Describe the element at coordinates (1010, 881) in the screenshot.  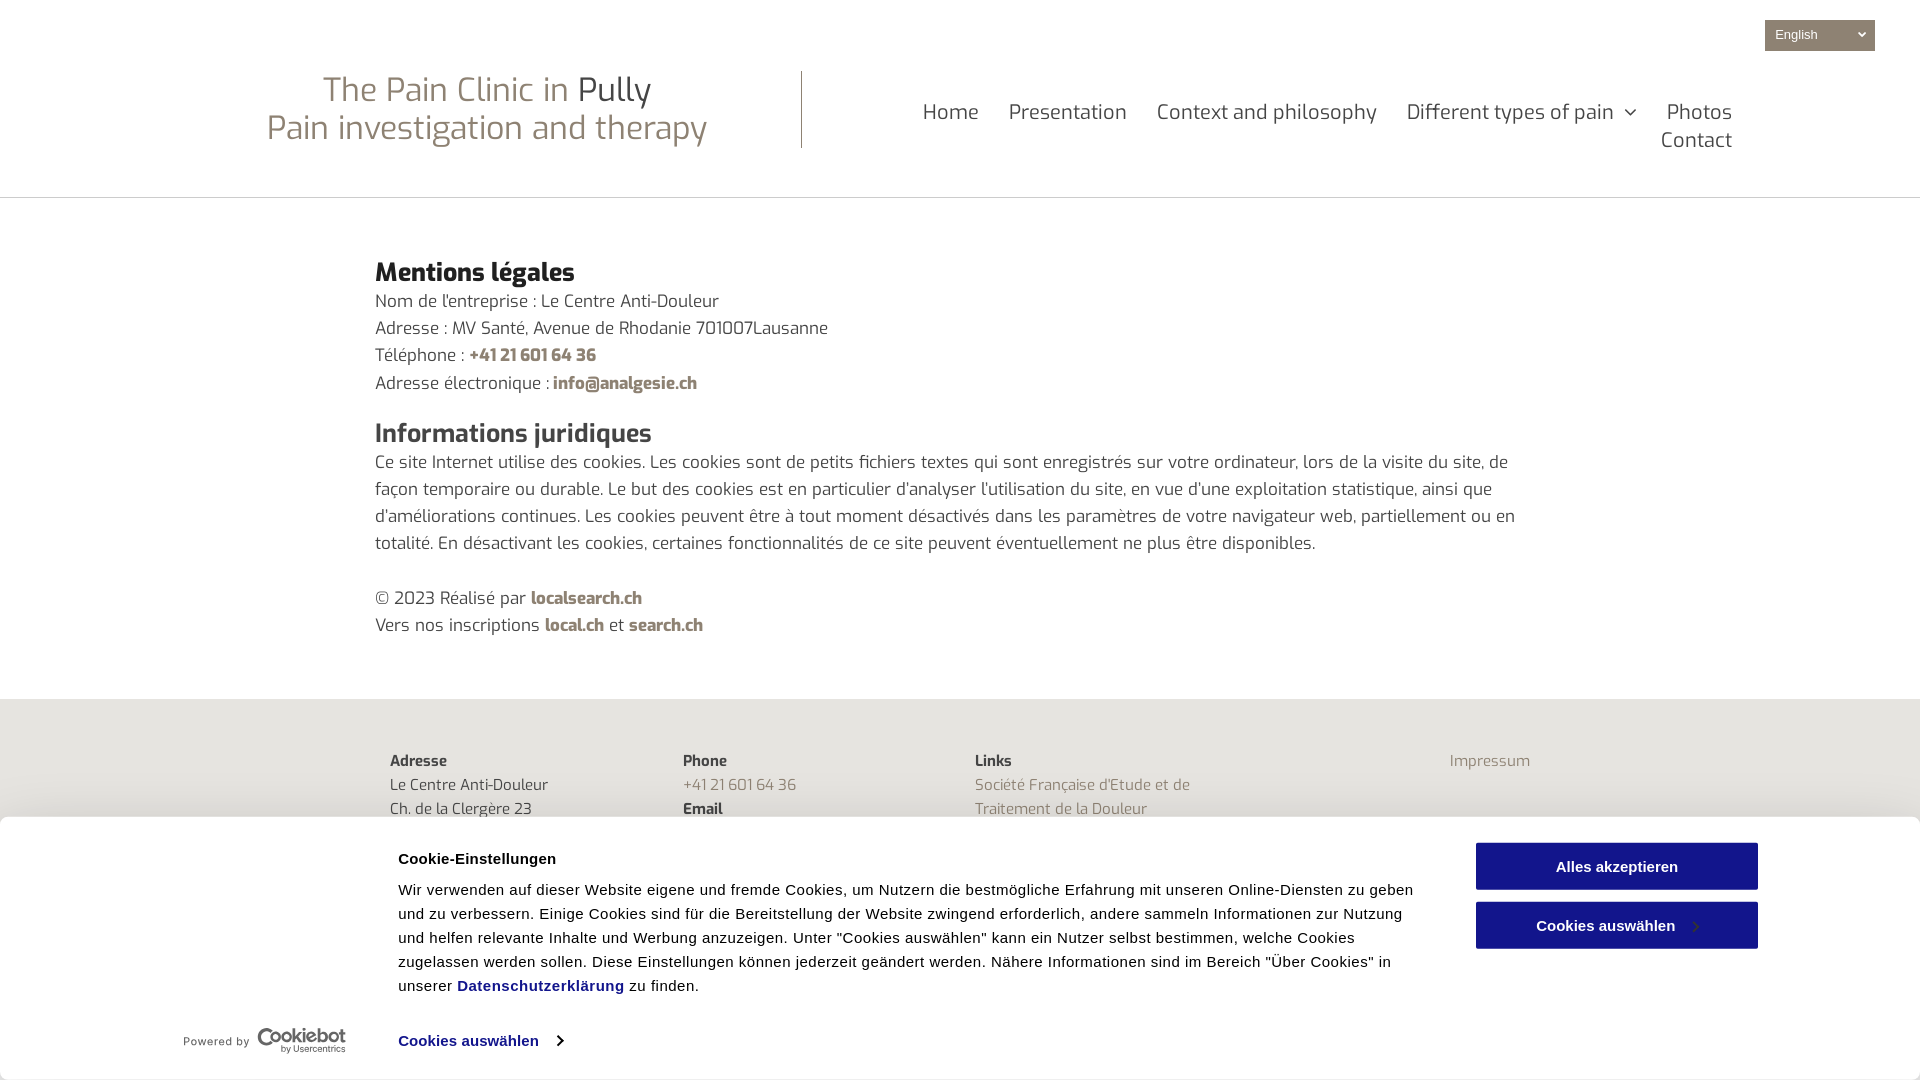
I see `Medtronic` at that location.